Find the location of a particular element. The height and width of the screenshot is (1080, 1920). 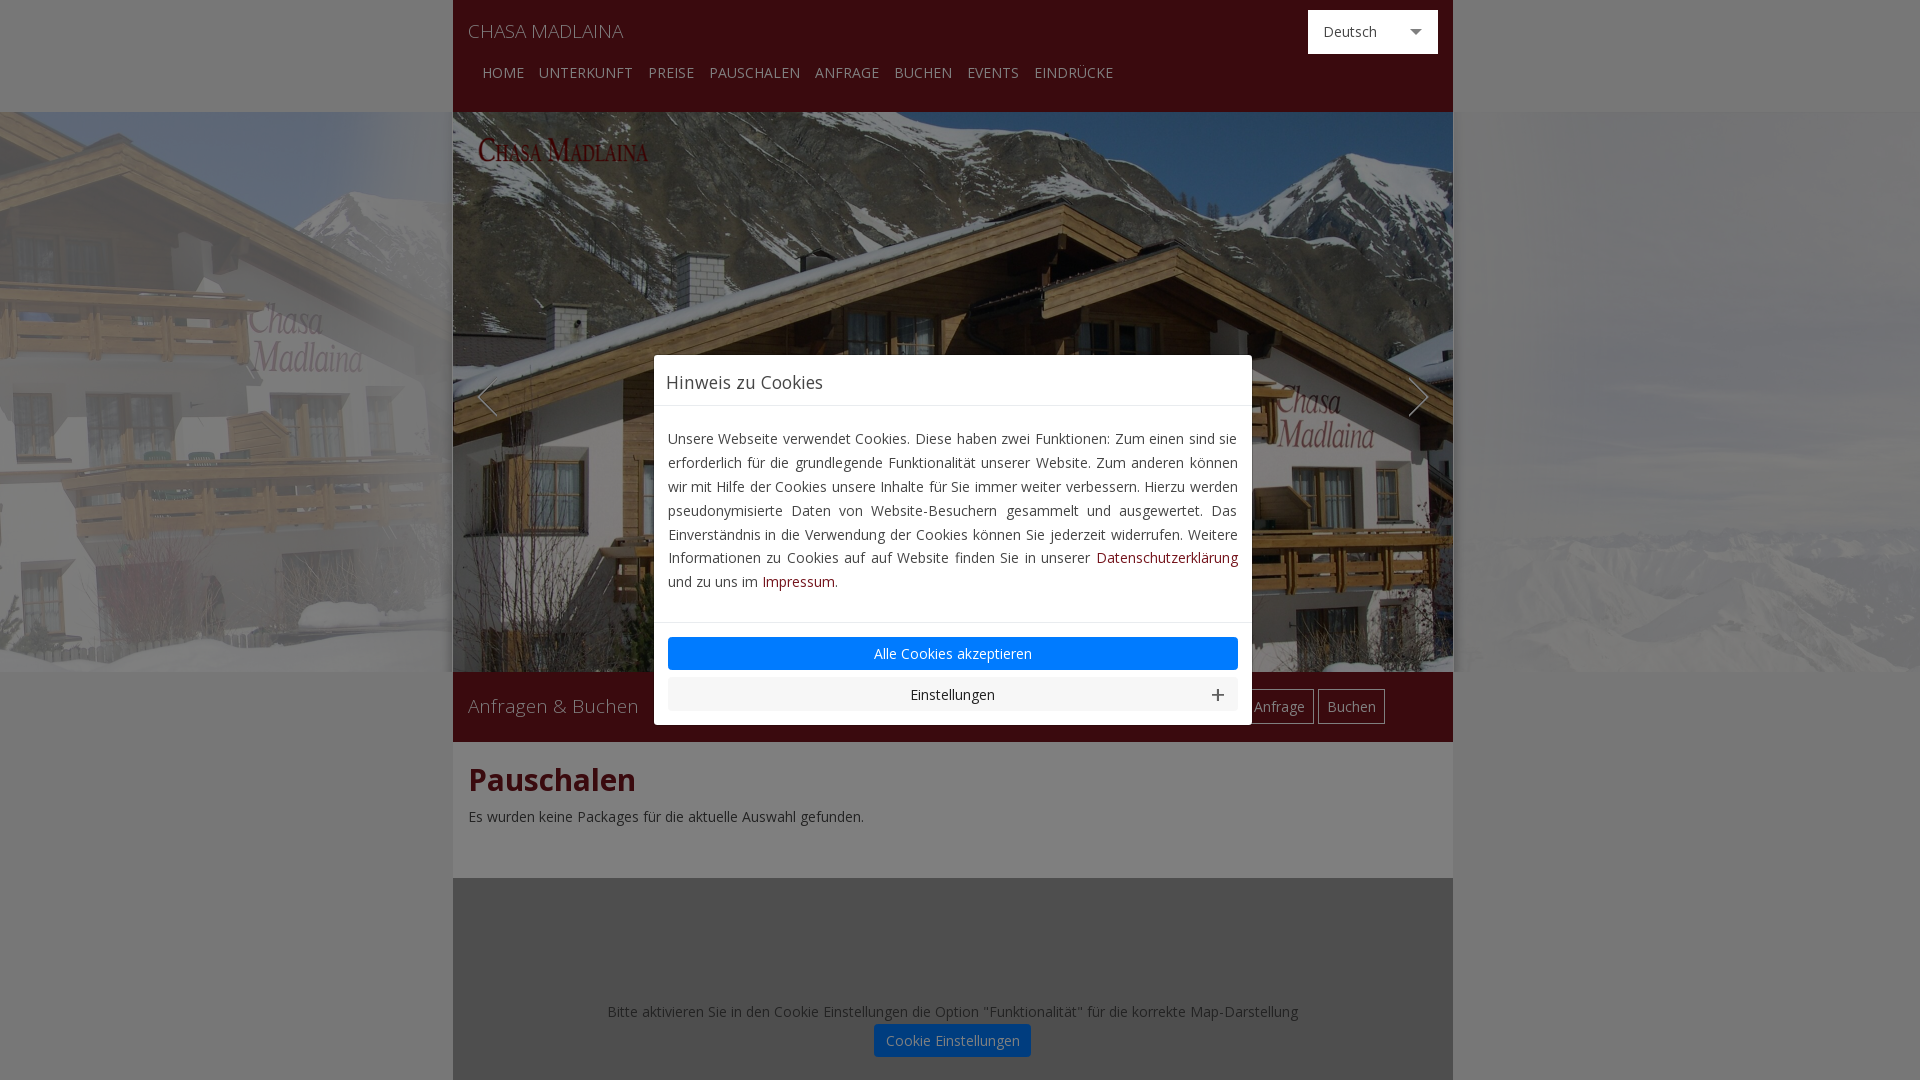

Prev is located at coordinates (484, 397).